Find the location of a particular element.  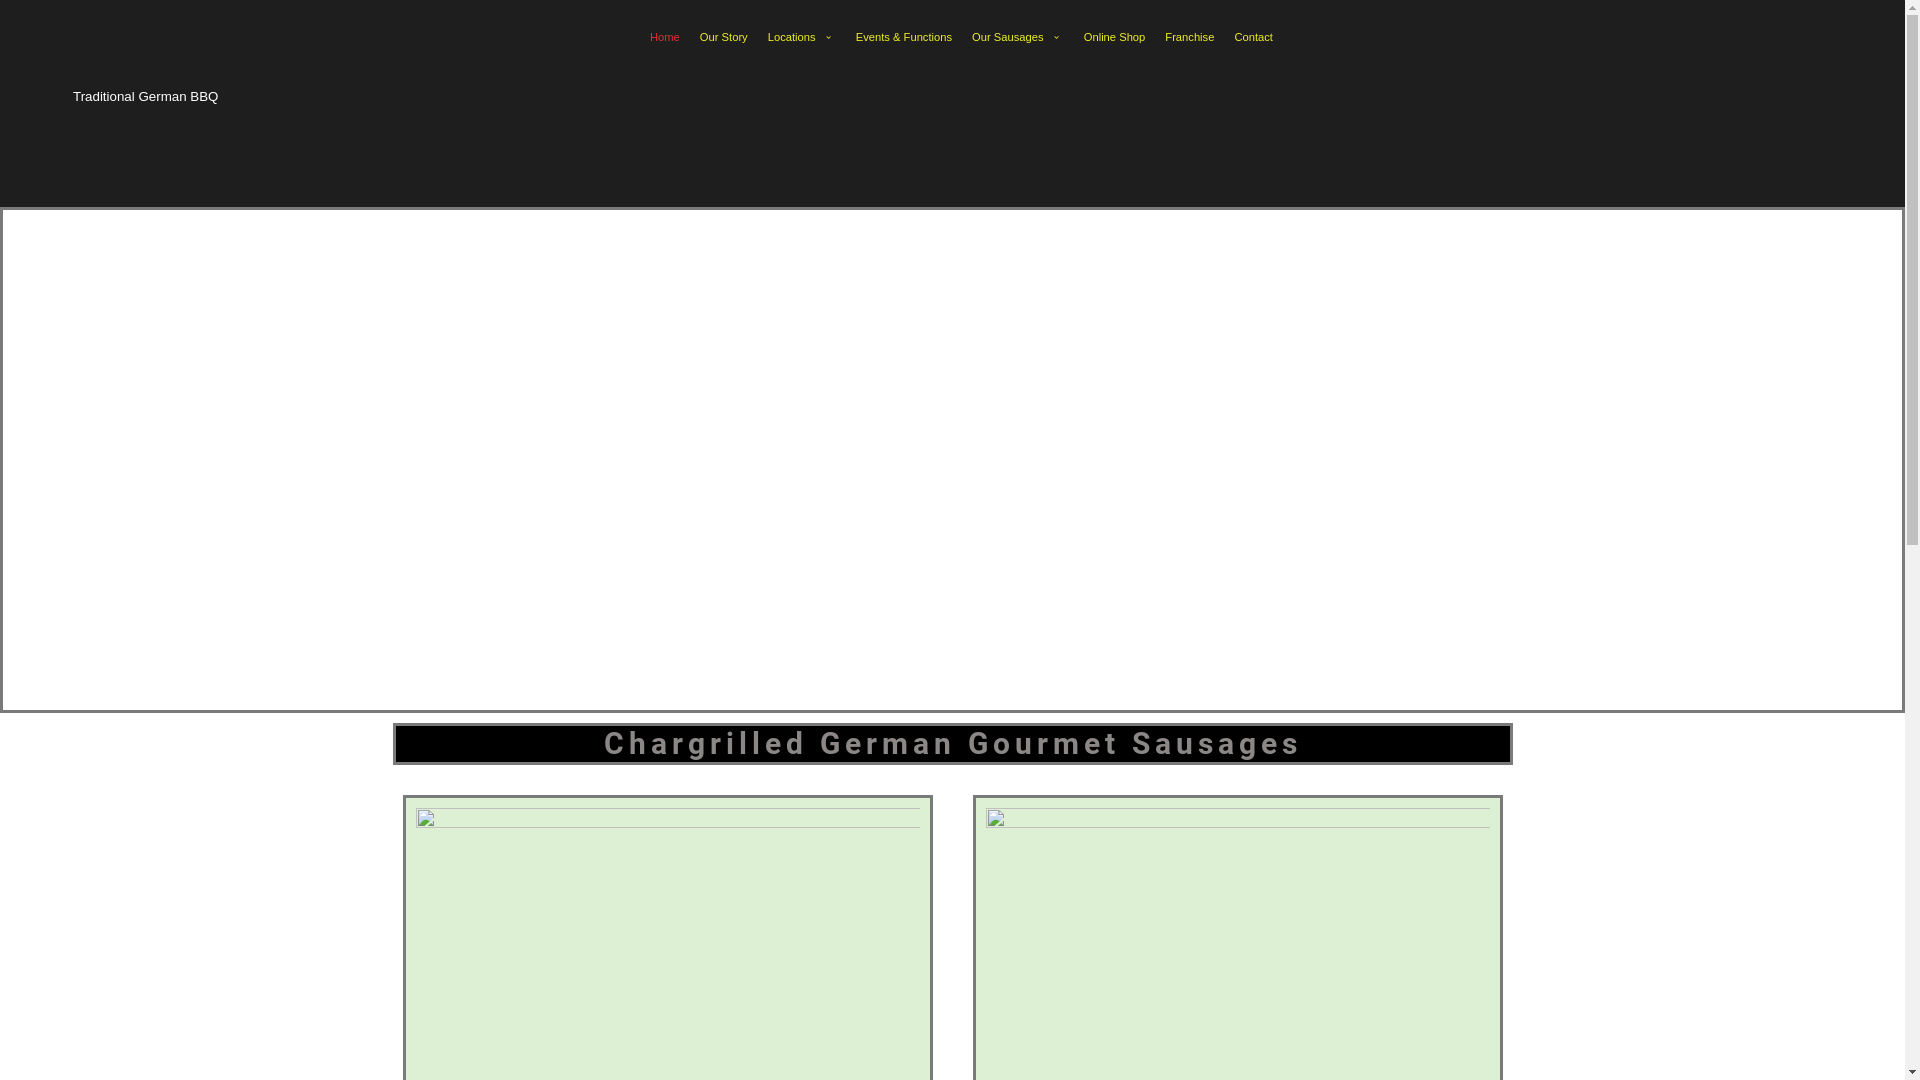

Skip to content is located at coordinates (20, 10).